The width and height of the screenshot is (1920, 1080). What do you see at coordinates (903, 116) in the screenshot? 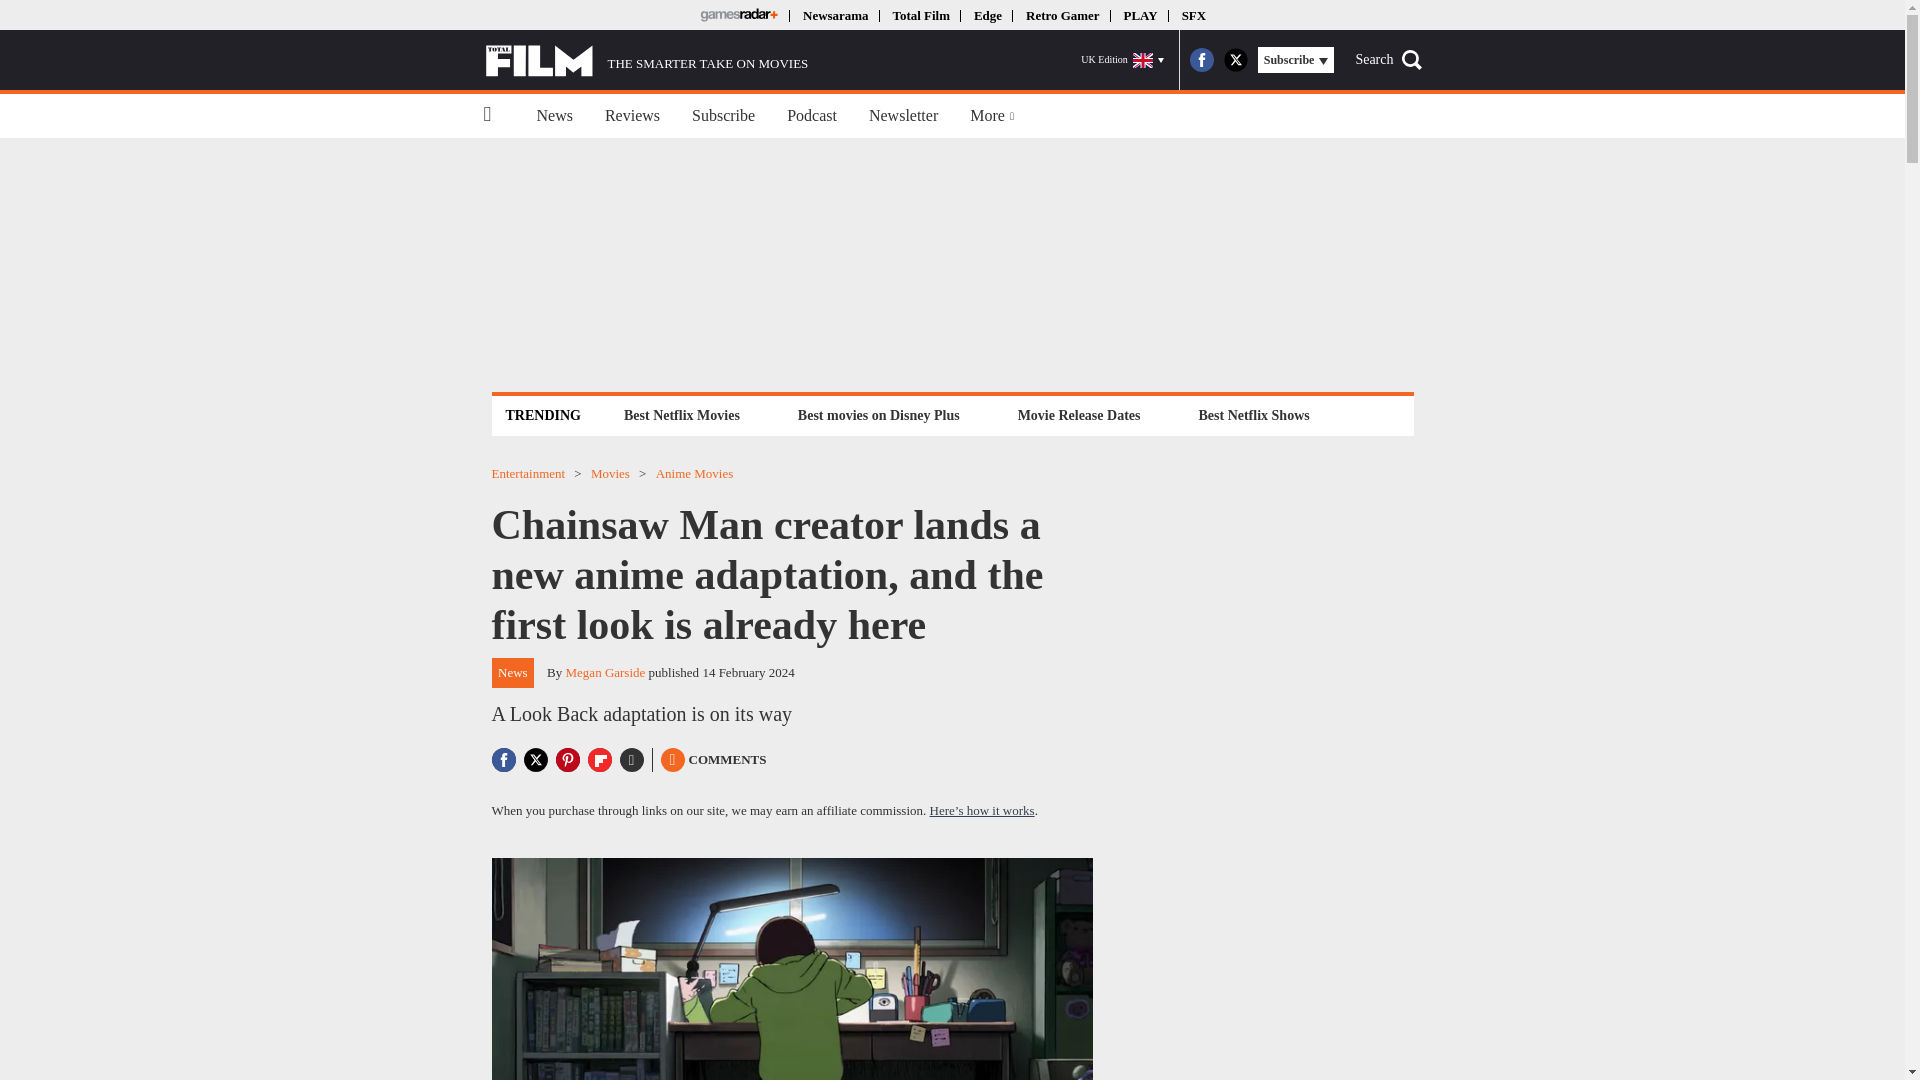
I see `Newsletter` at bounding box center [903, 116].